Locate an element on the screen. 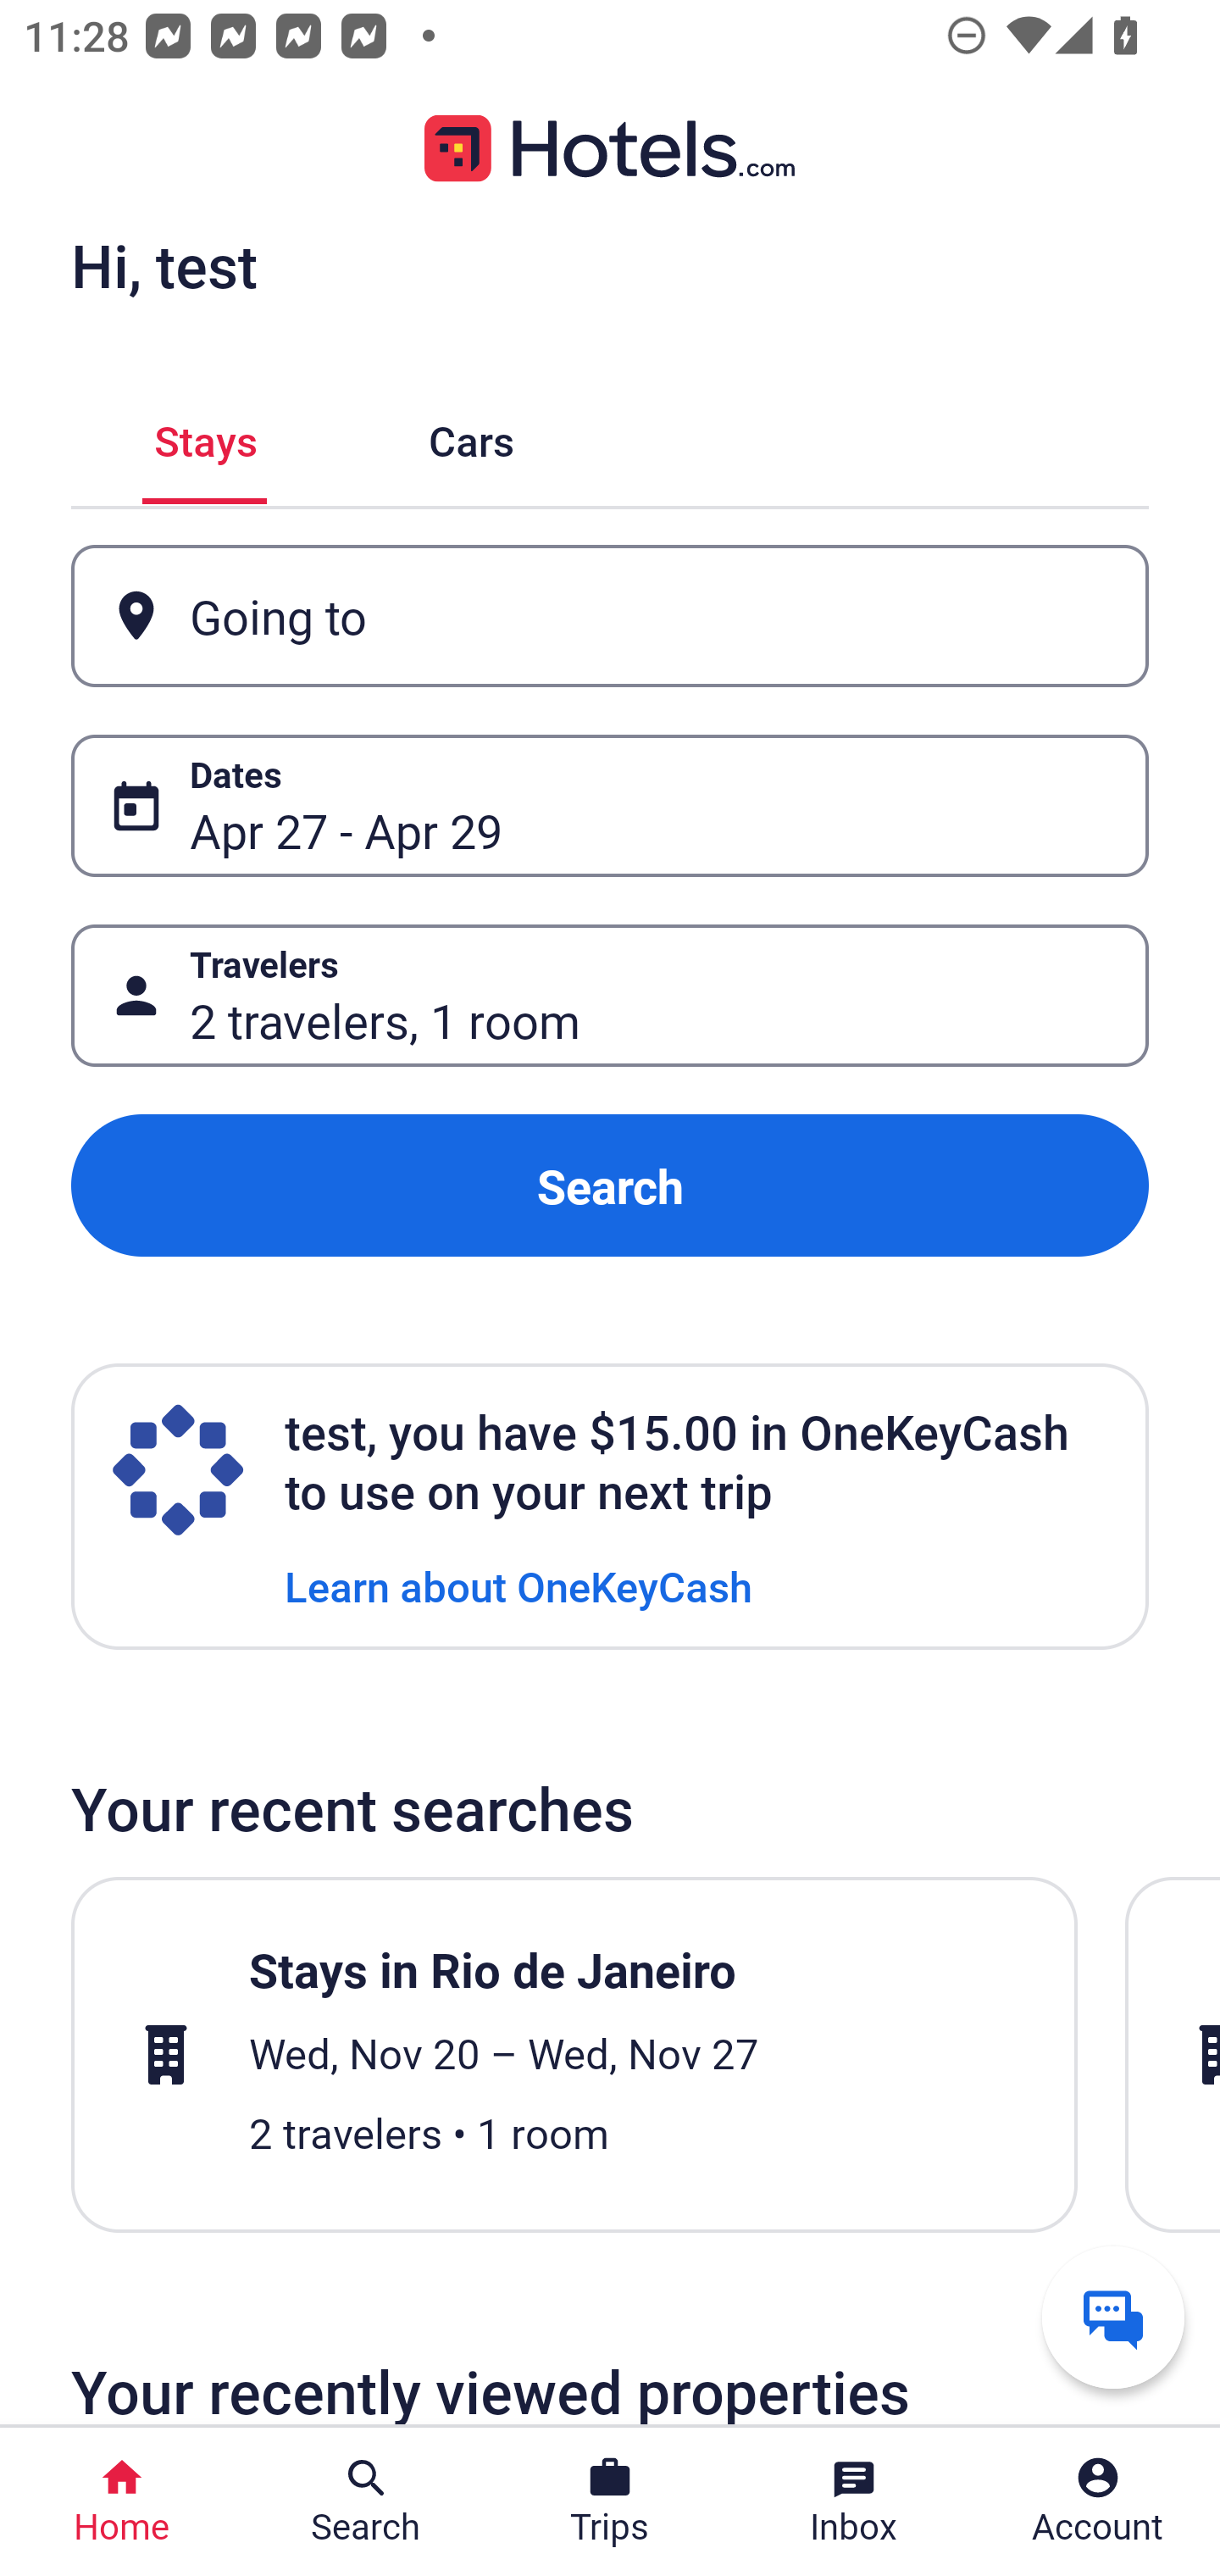 The height and width of the screenshot is (2576, 1220). Hi, test is located at coordinates (164, 265).